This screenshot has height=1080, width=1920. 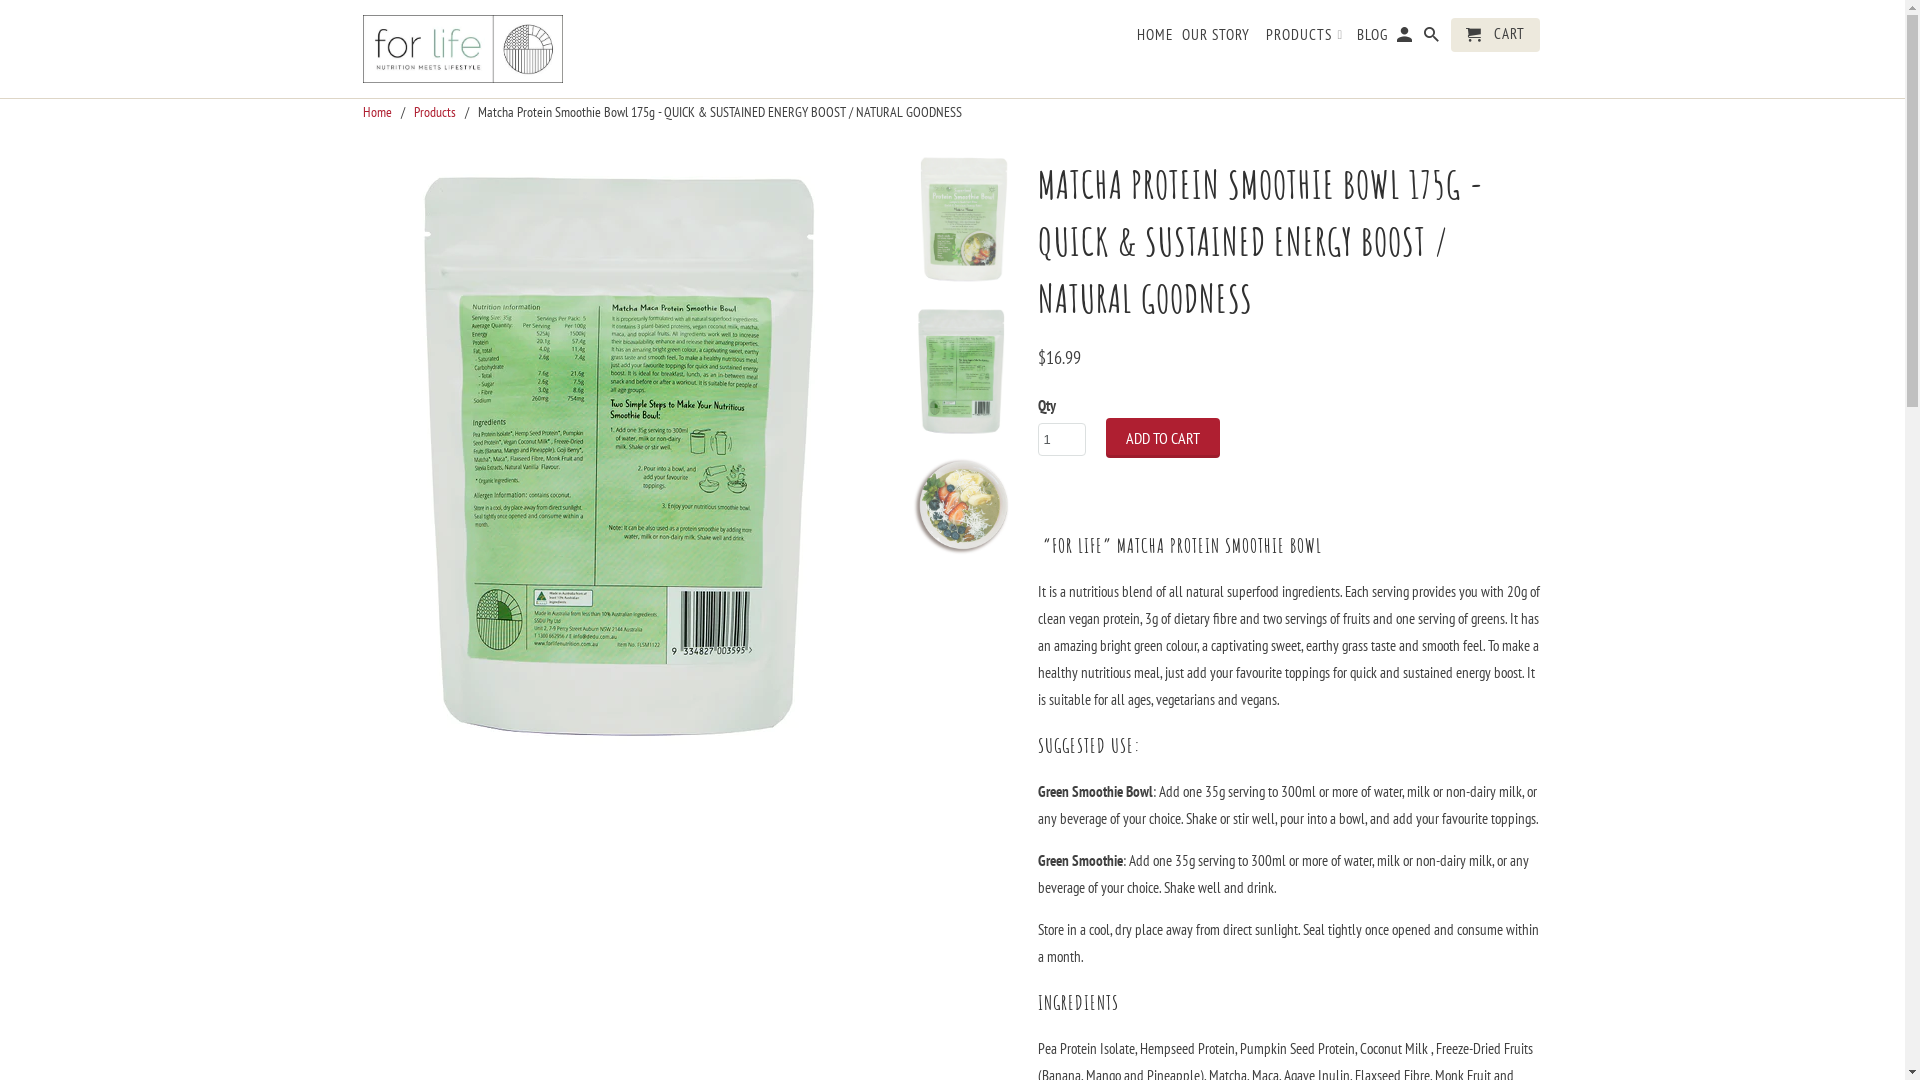 What do you see at coordinates (1433, 39) in the screenshot?
I see `Search` at bounding box center [1433, 39].